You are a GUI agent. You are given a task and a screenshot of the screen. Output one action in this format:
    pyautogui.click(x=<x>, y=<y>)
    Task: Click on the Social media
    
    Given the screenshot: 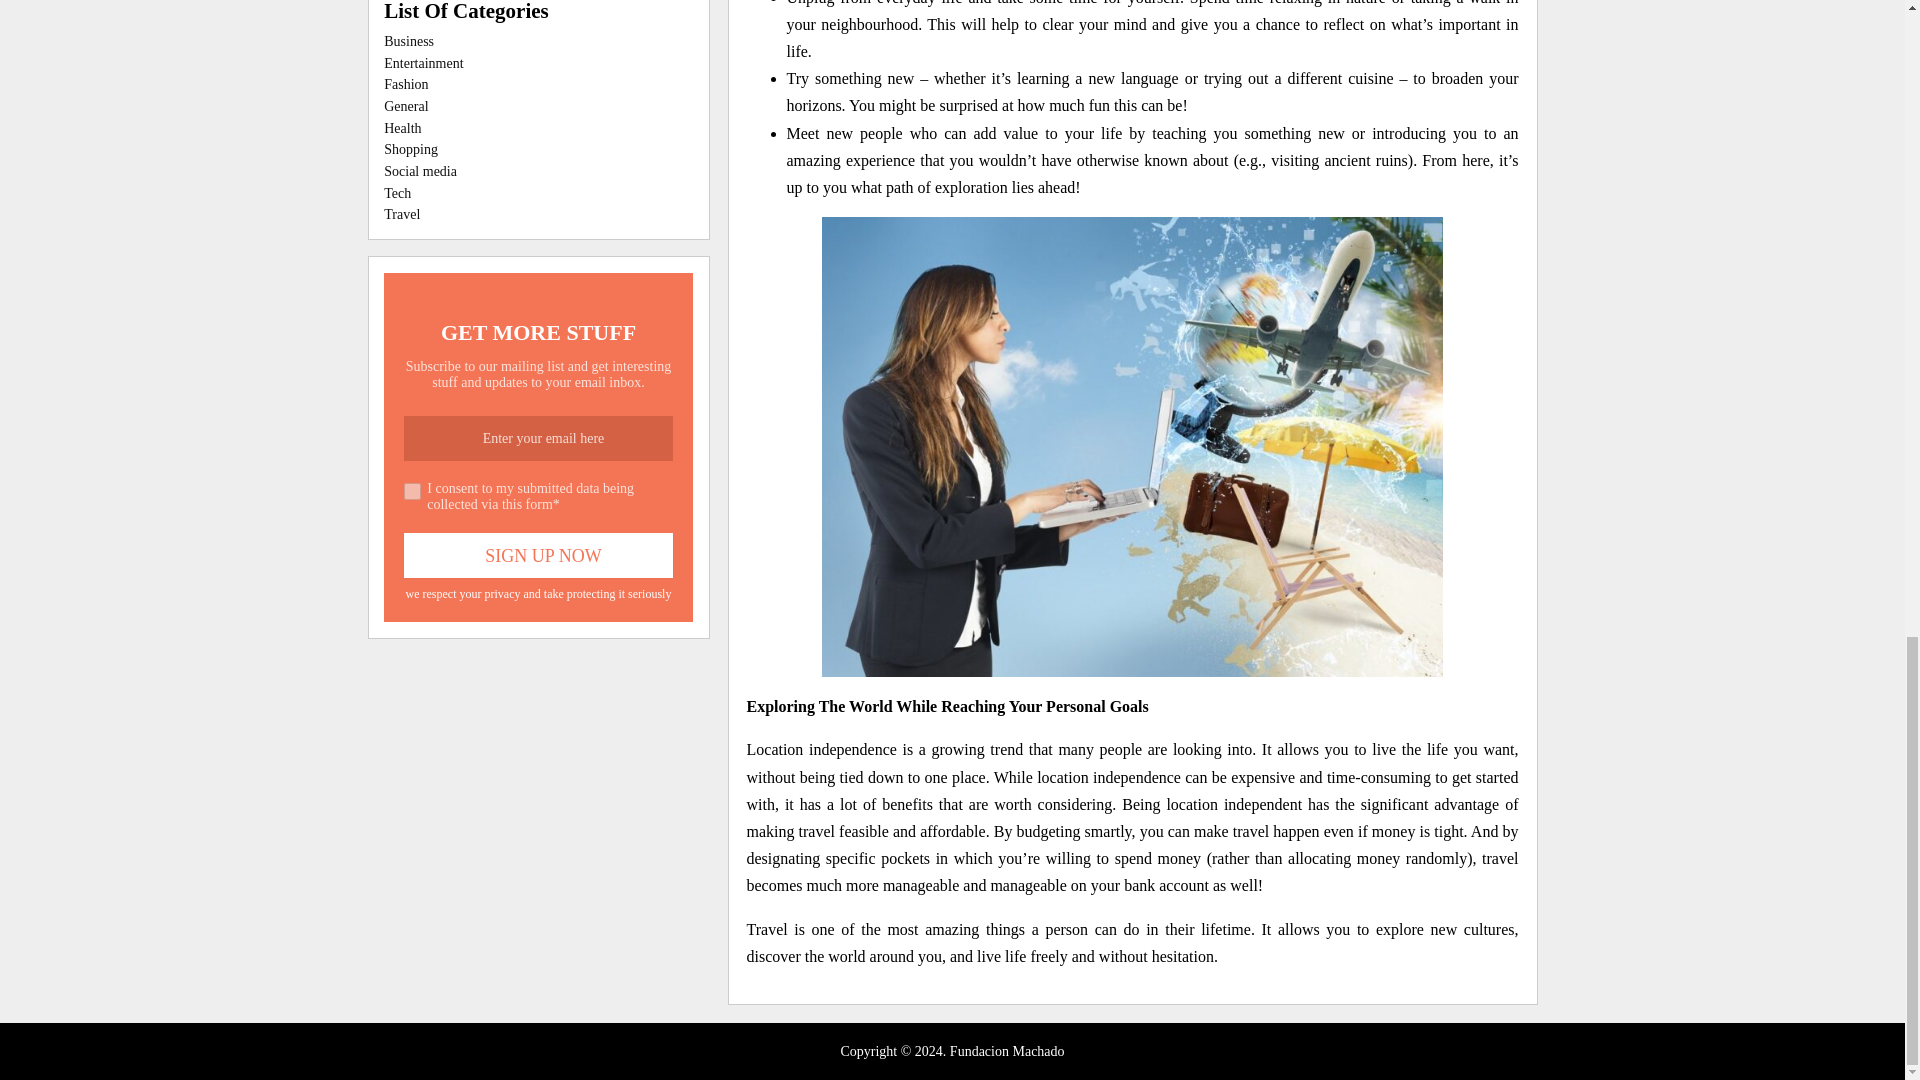 What is the action you would take?
    pyautogui.click(x=420, y=172)
    